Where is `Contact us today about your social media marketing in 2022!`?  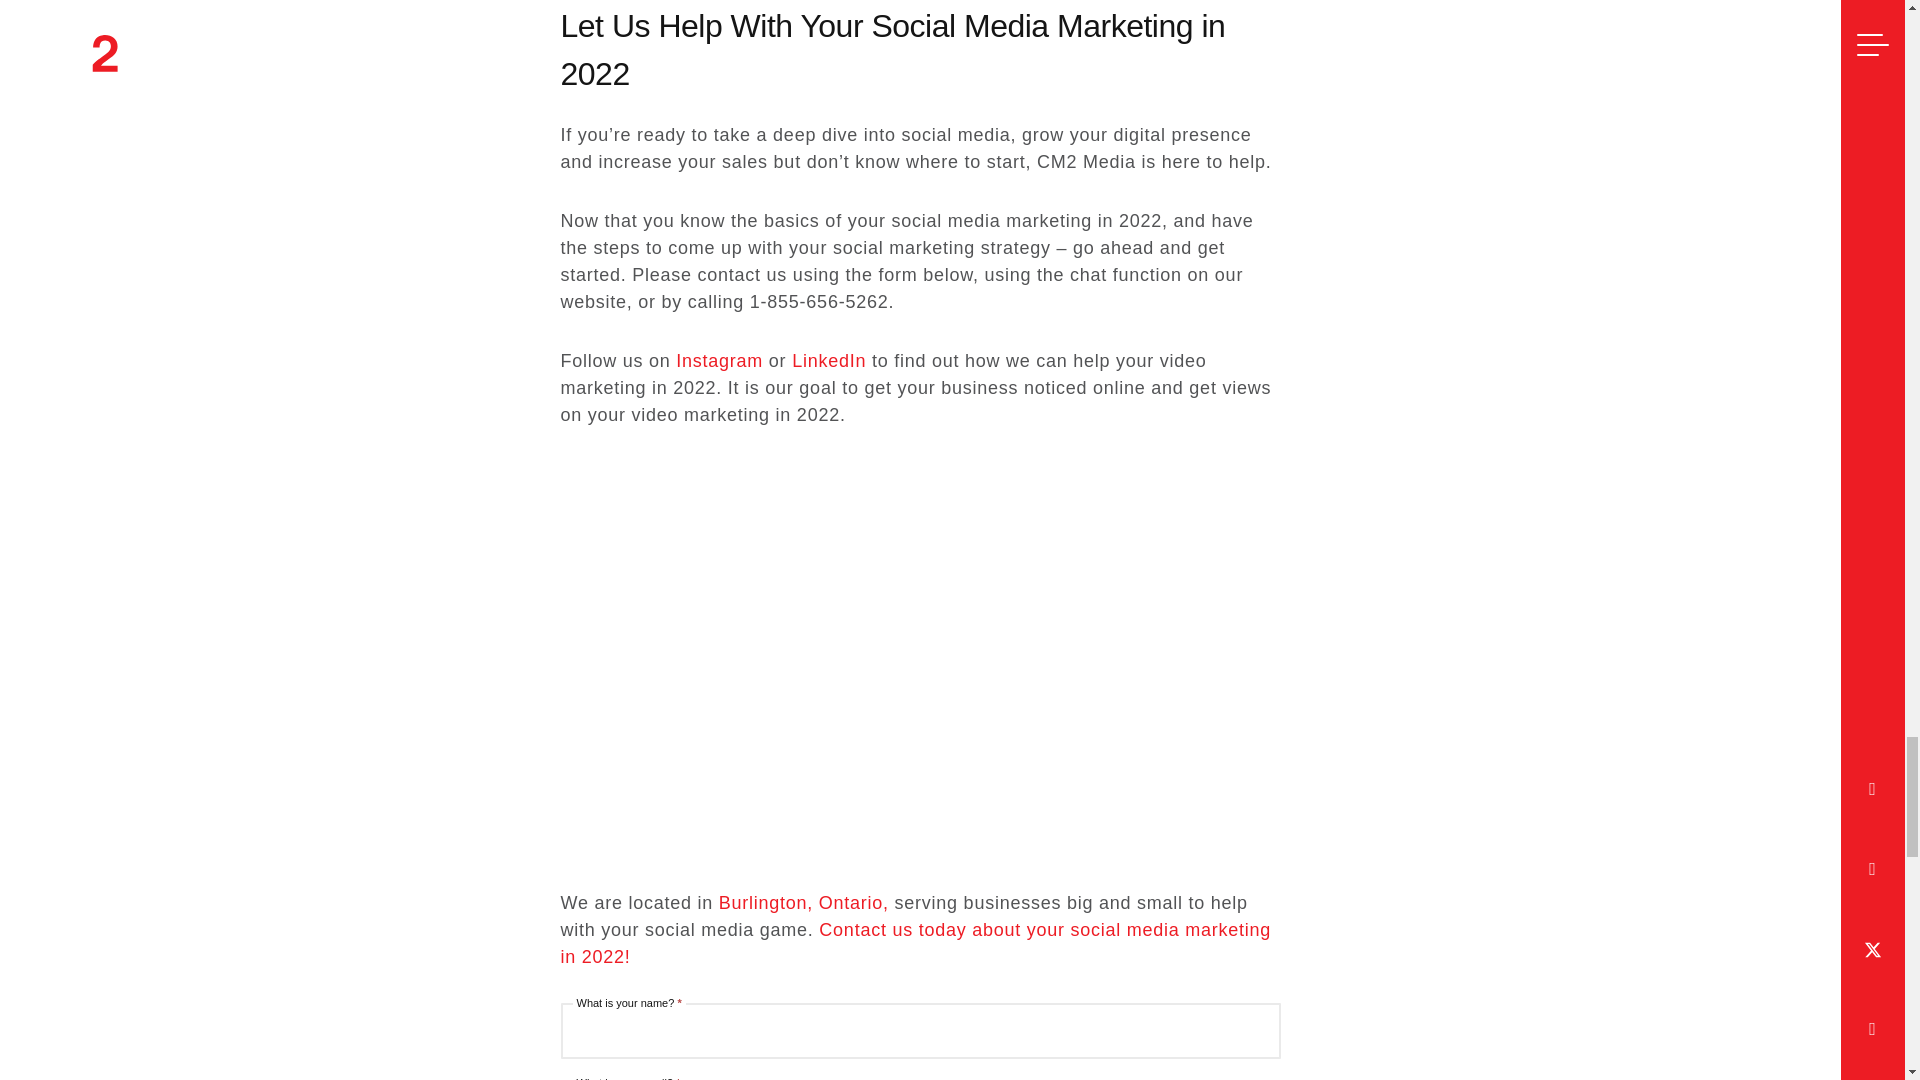
Contact us today about your social media marketing in 2022! is located at coordinates (916, 943).